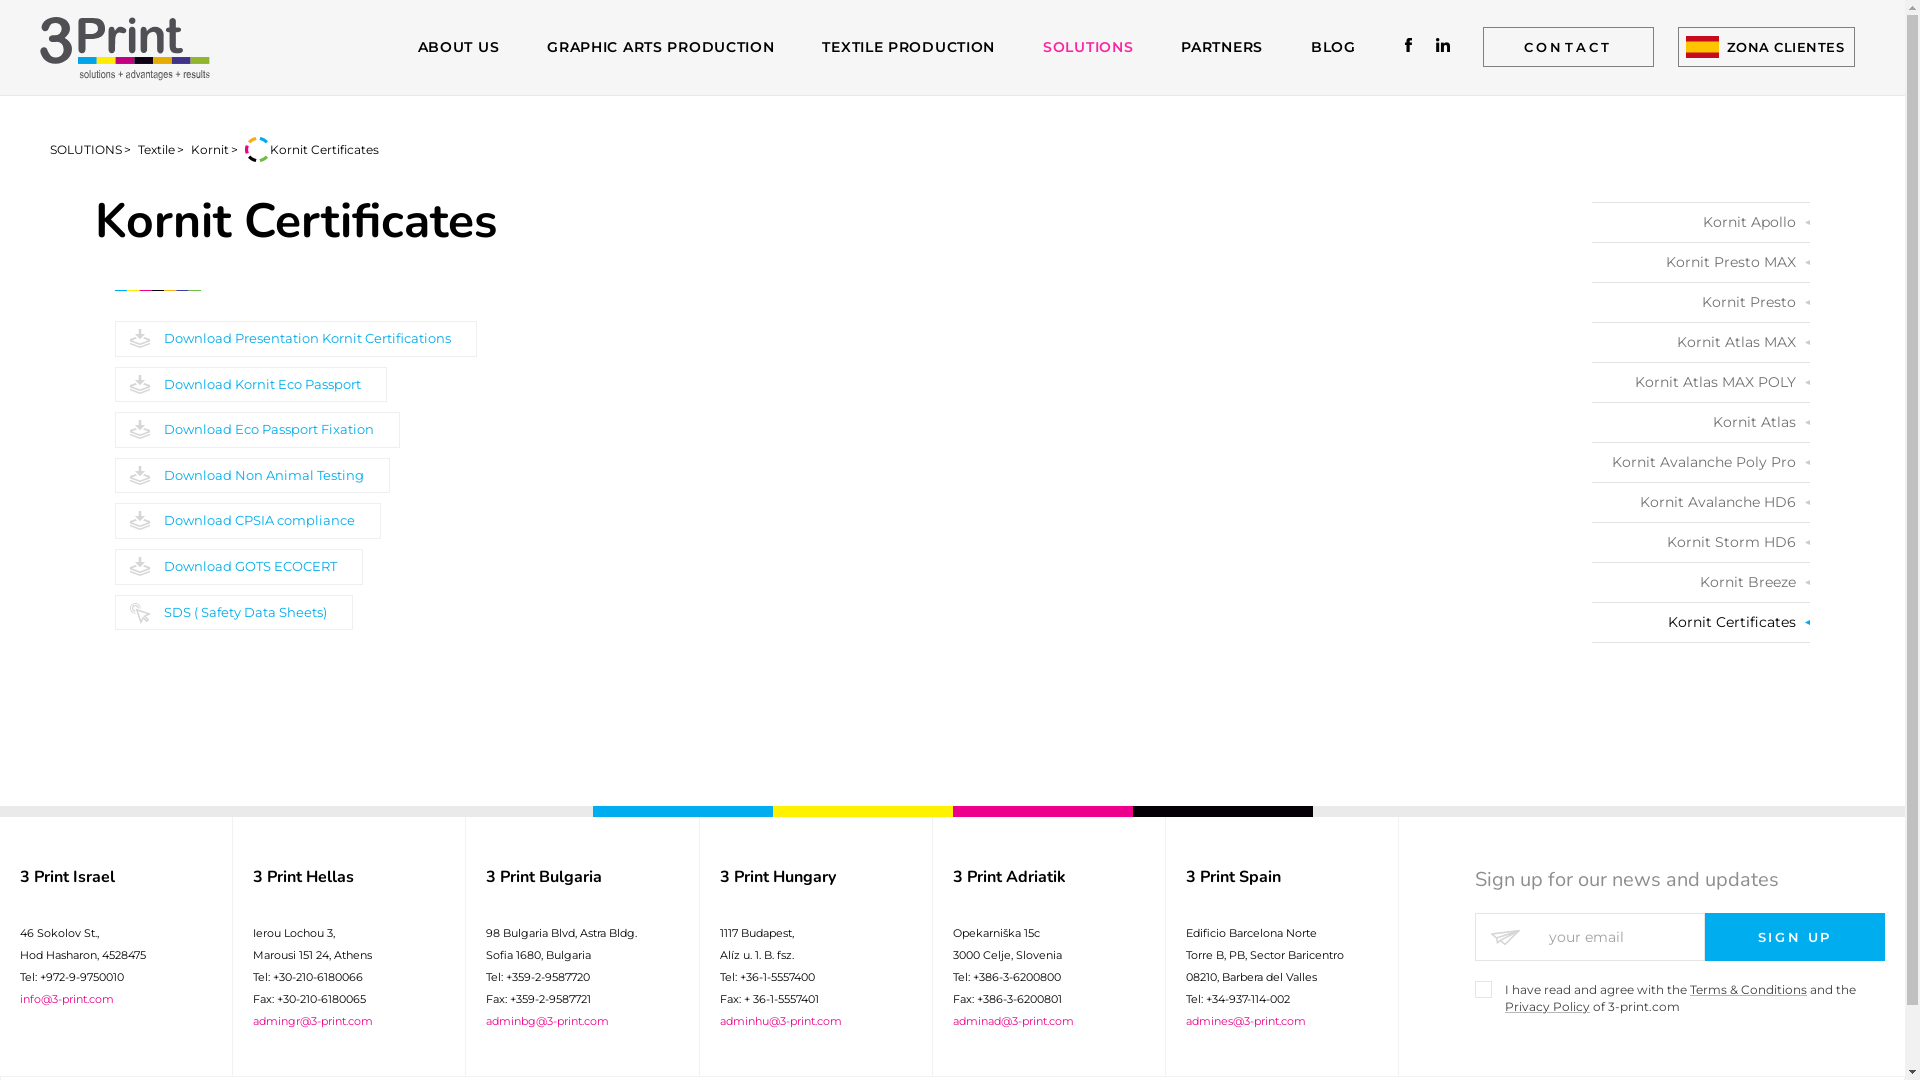 The image size is (1920, 1080). What do you see at coordinates (313, 1021) in the screenshot?
I see `admingr@3-print.com` at bounding box center [313, 1021].